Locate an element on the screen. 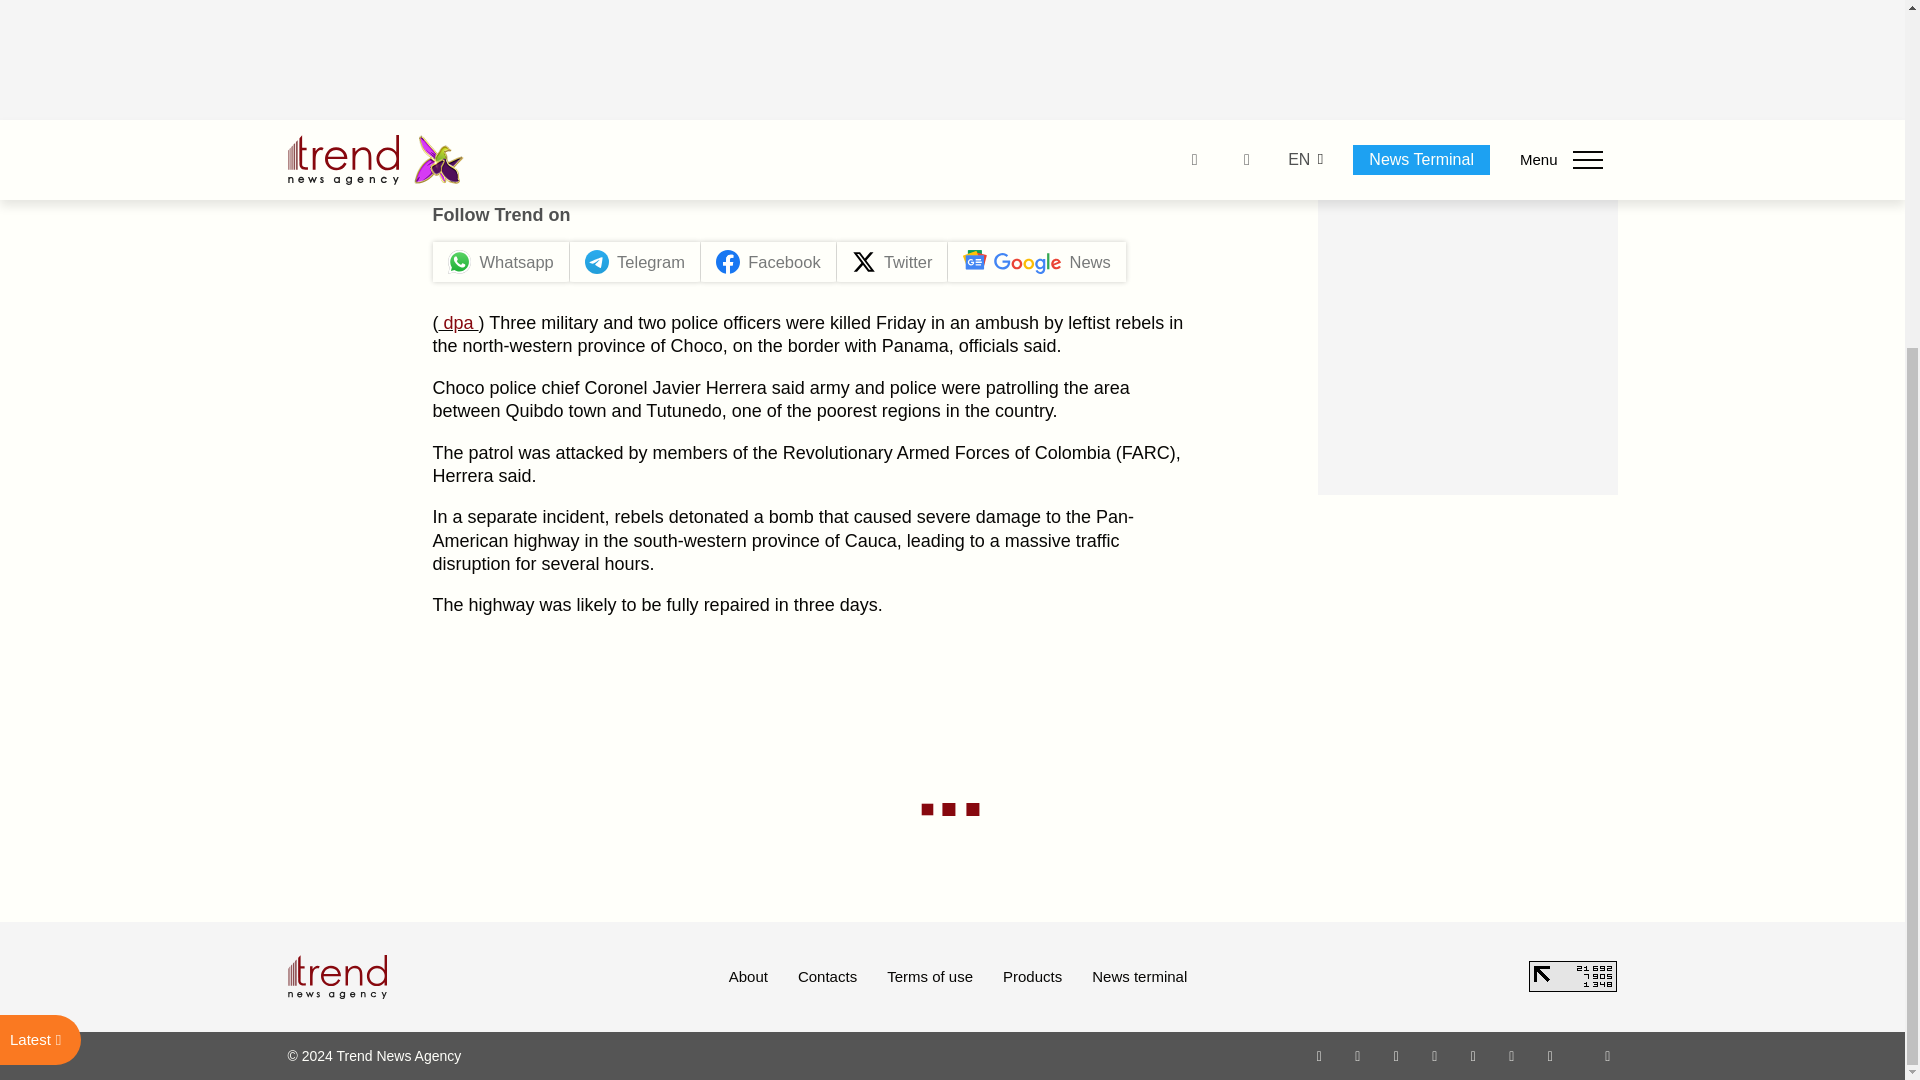 This screenshot has width=1920, height=1080. RSS Feed is located at coordinates (1608, 1055).